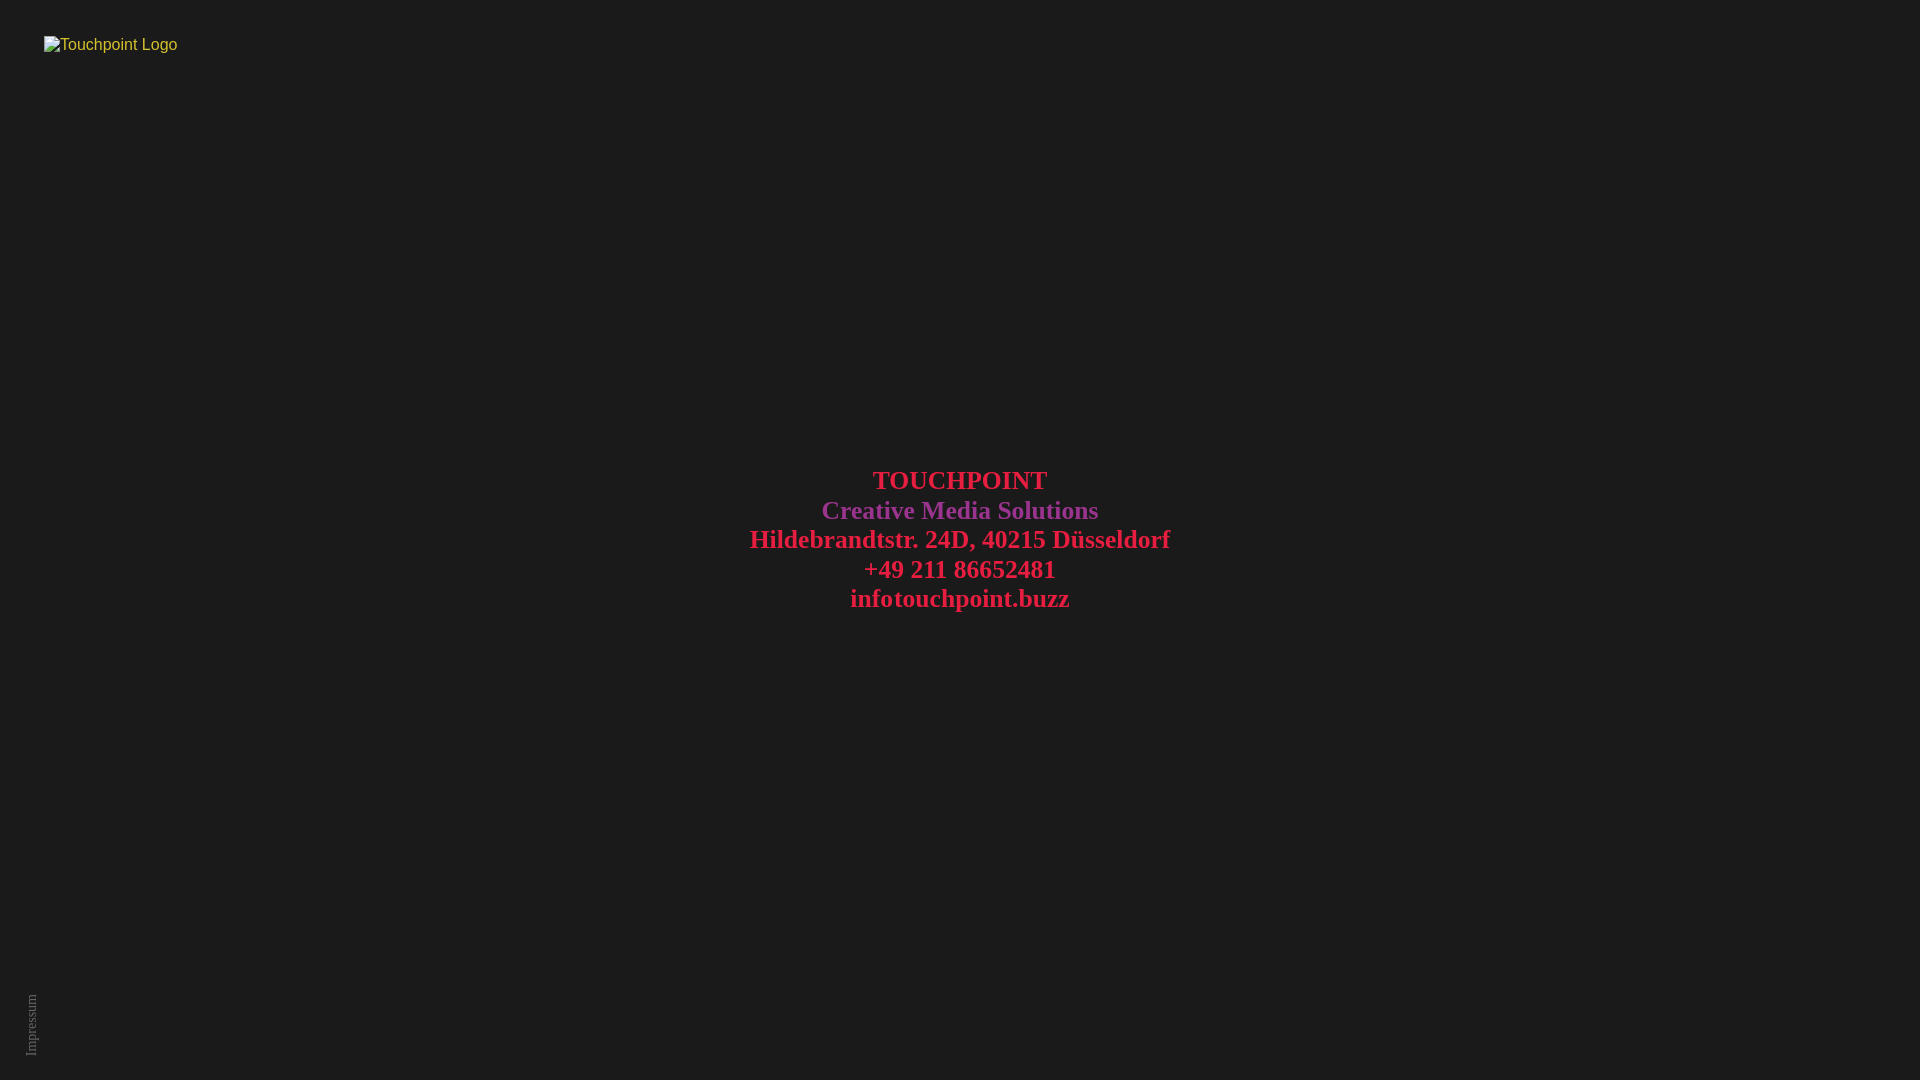 The height and width of the screenshot is (1080, 1920). Describe the element at coordinates (32, 1025) in the screenshot. I see `Impressum` at that location.